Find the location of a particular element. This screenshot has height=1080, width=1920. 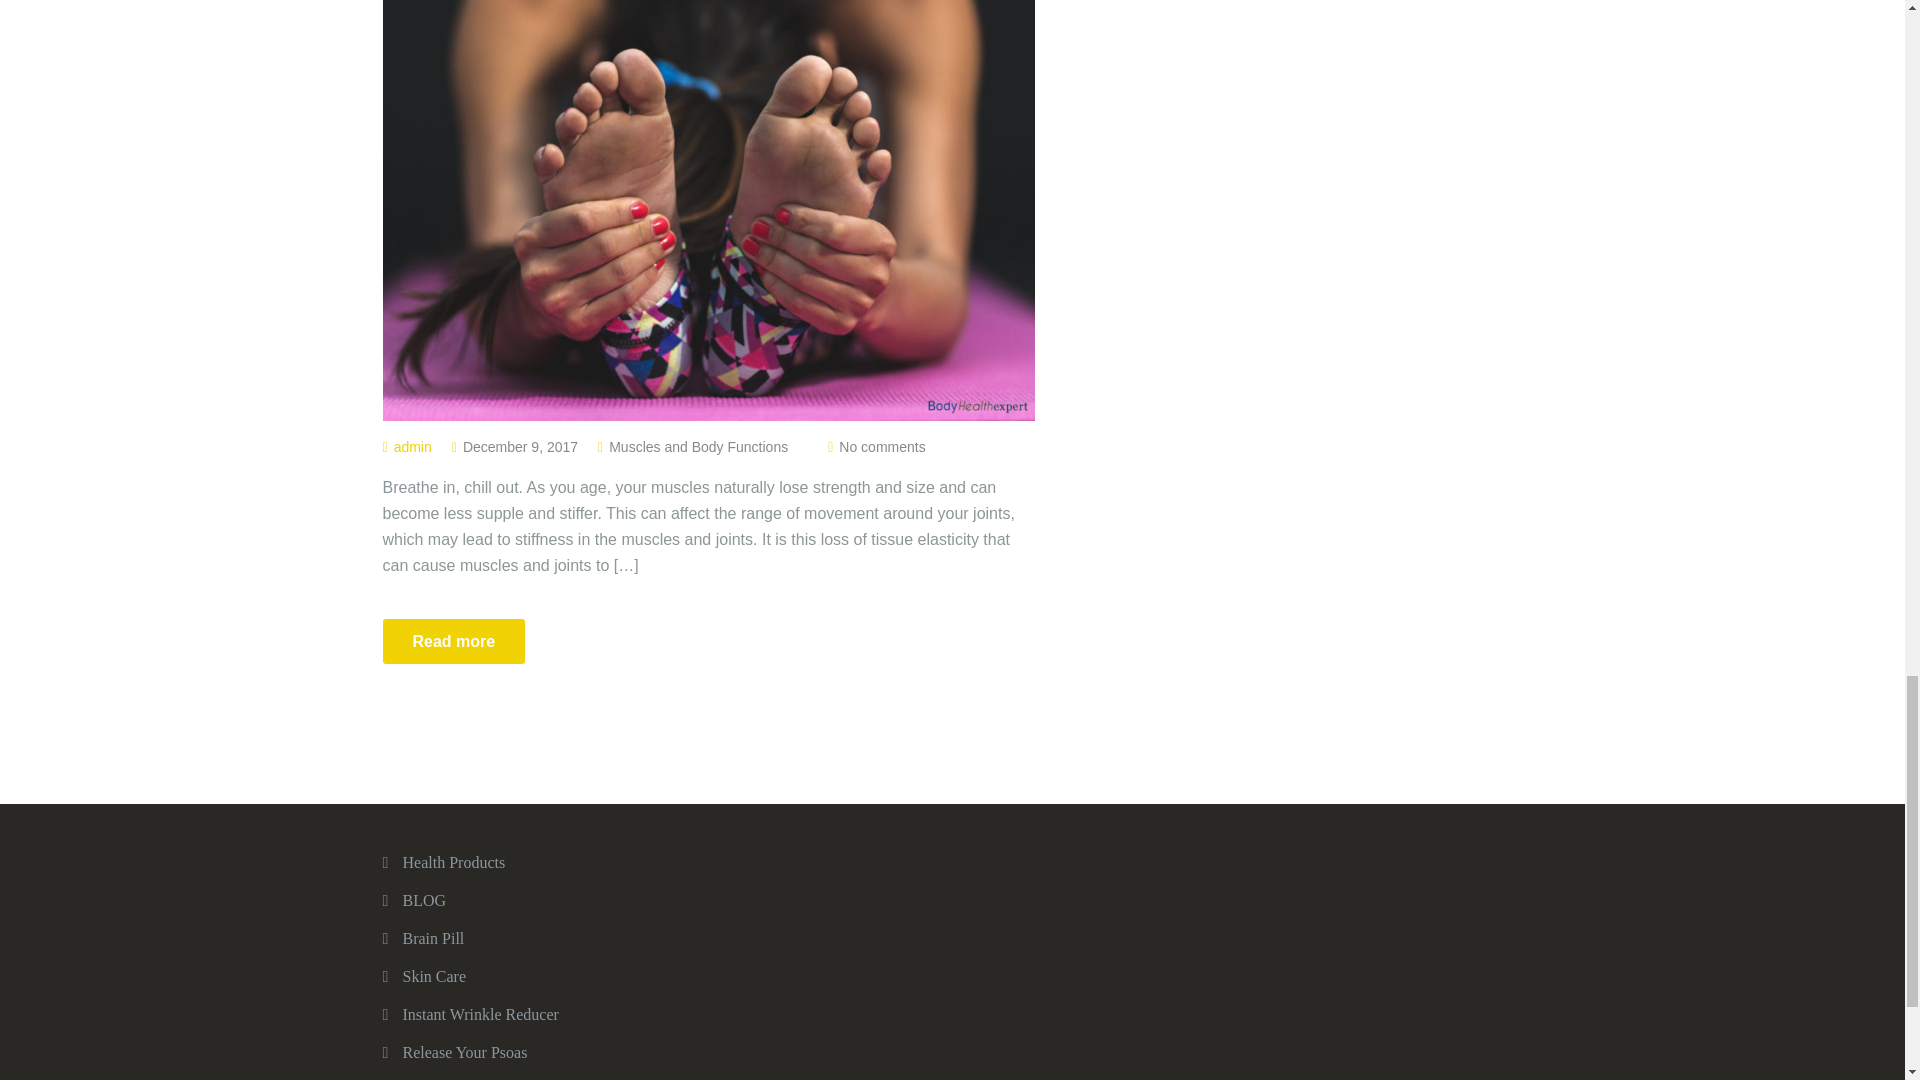

Muscles and Body Functions is located at coordinates (698, 446).